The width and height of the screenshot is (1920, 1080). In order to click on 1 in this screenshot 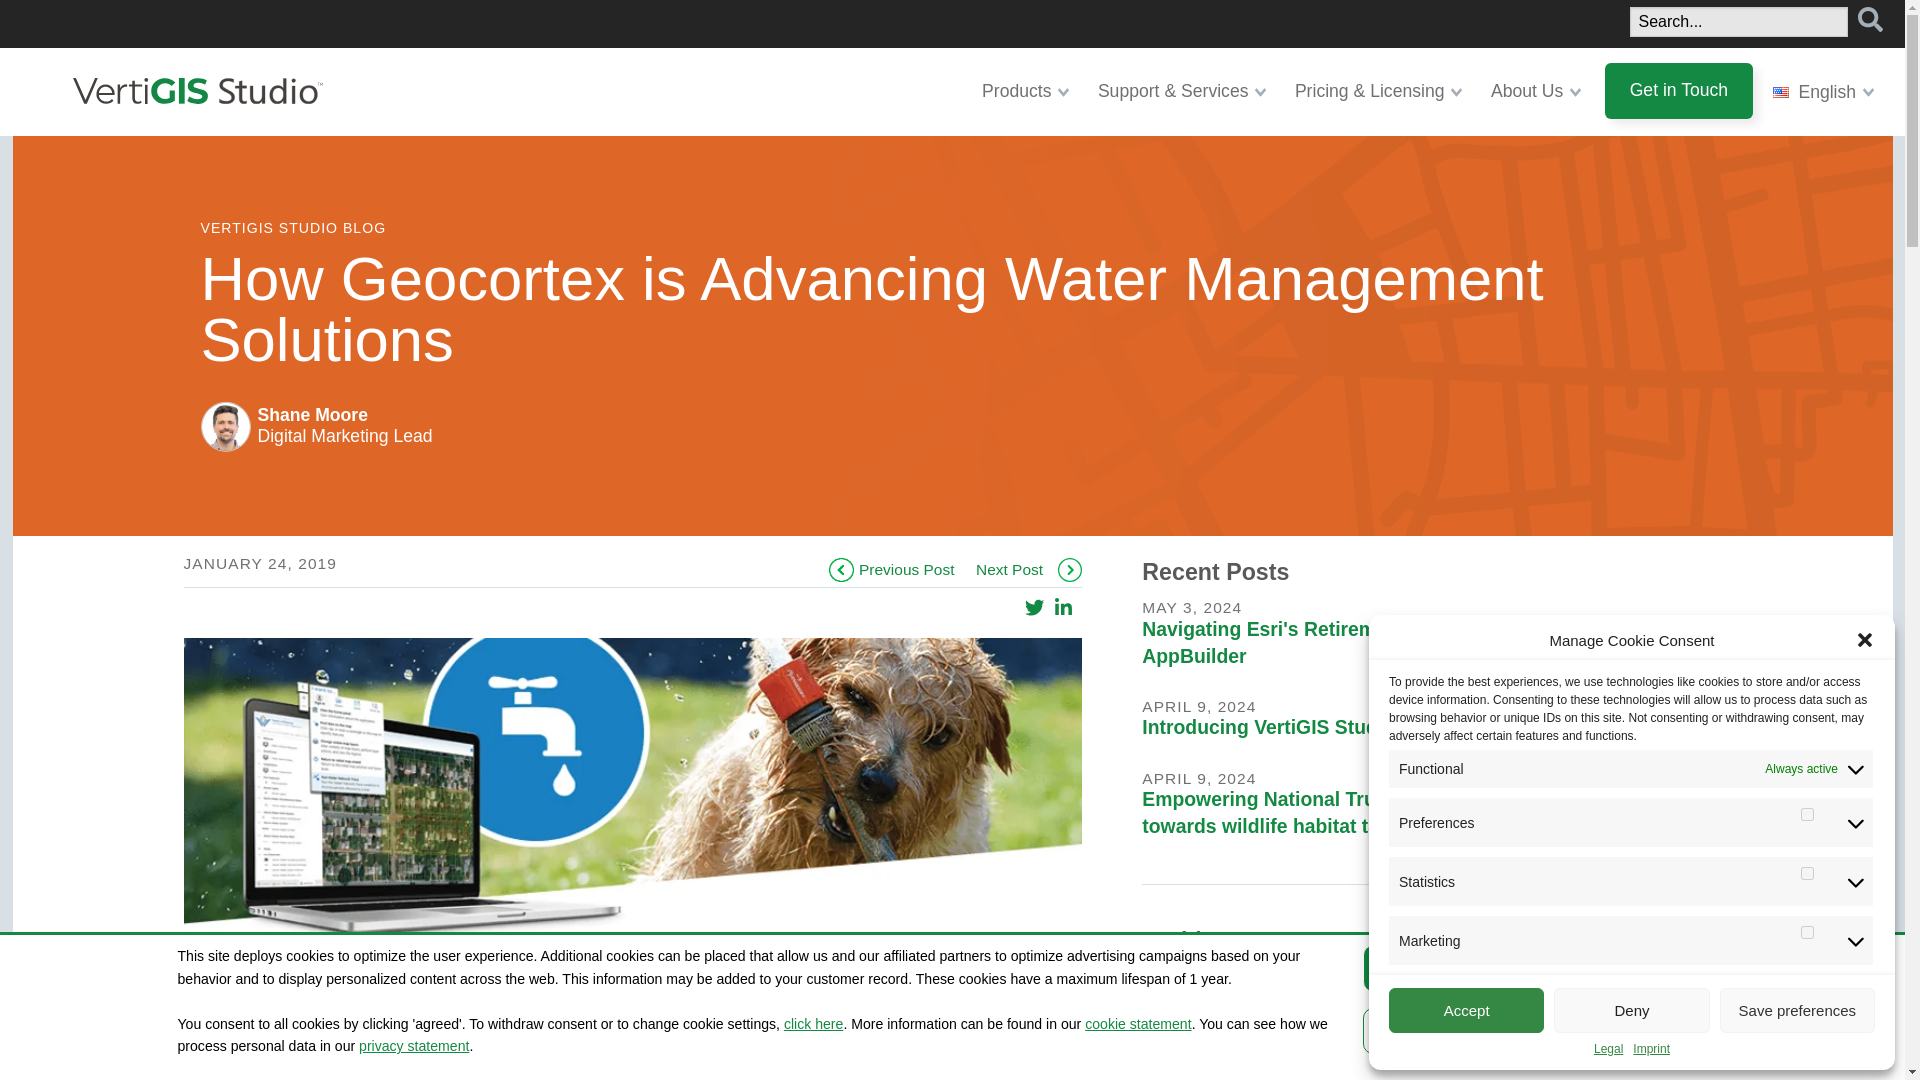, I will do `click(1807, 814)`.